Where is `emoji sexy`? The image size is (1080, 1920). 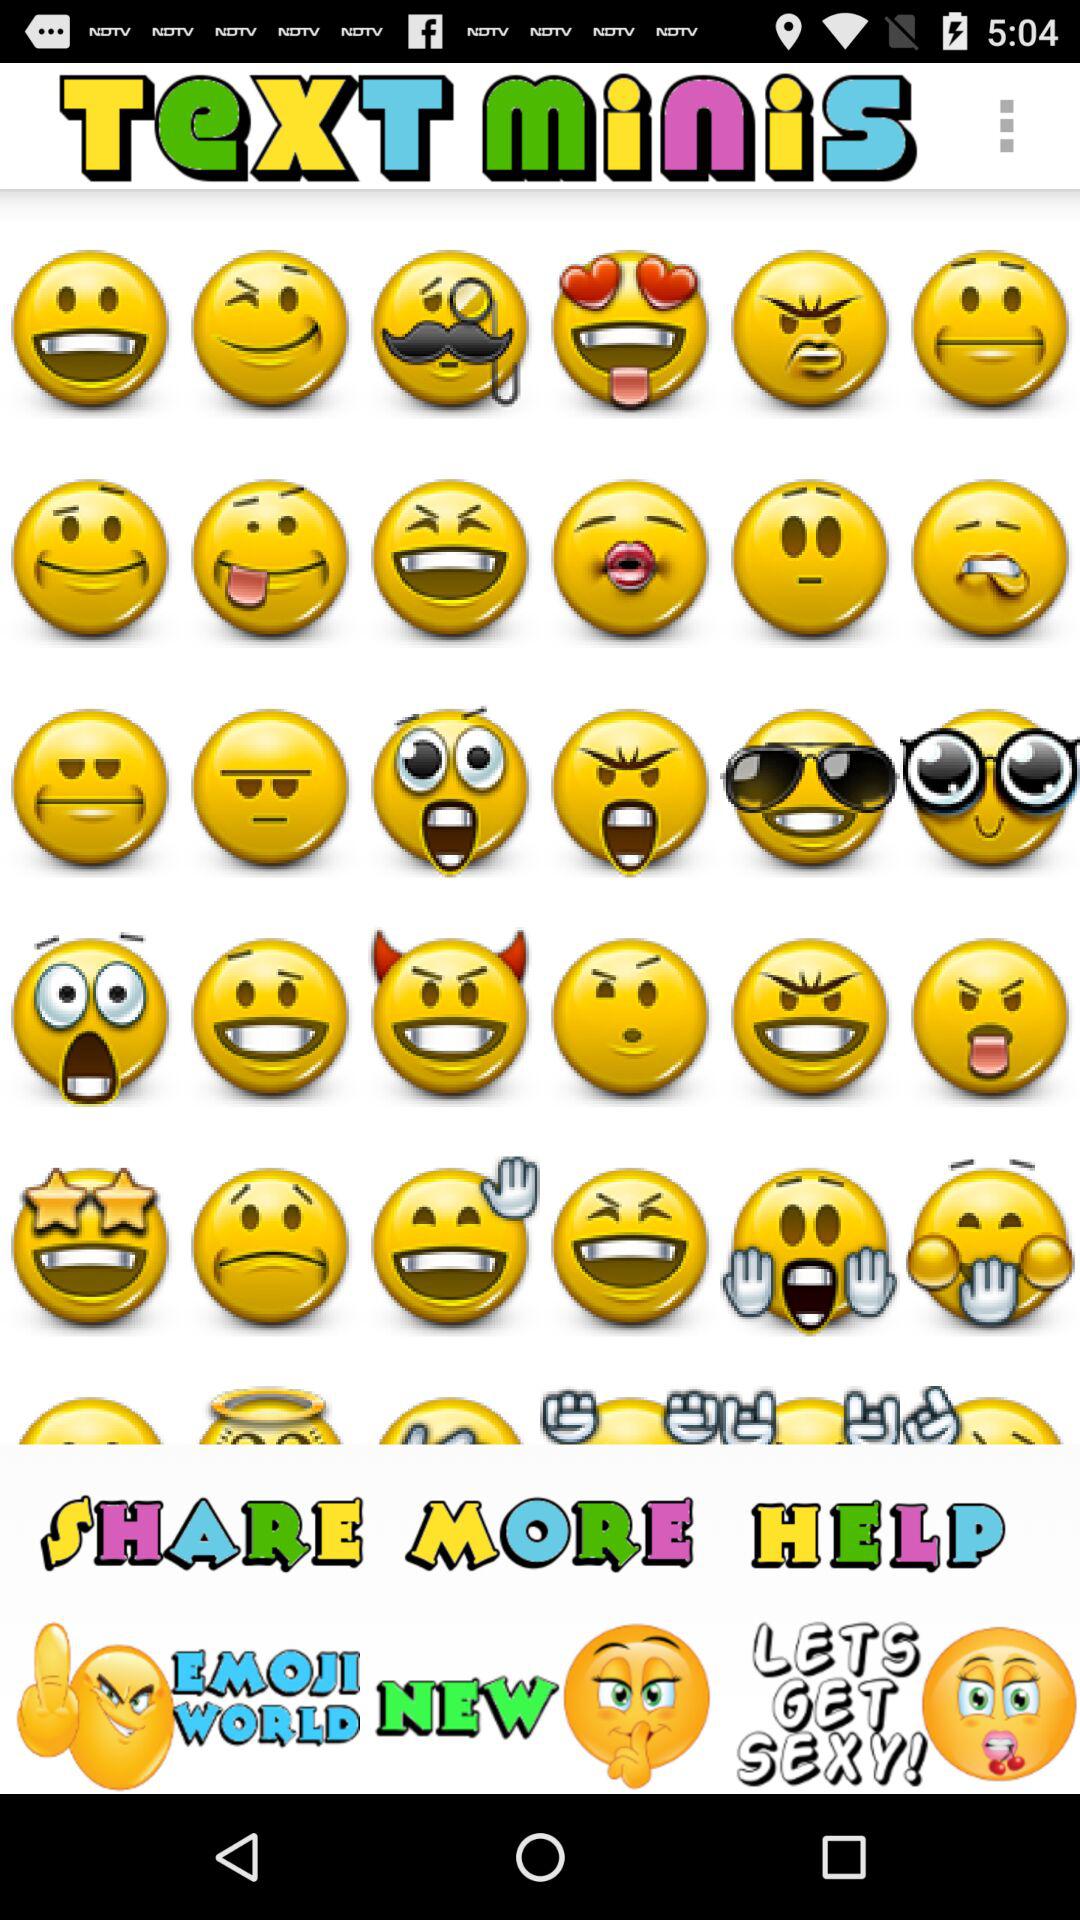 emoji sexy is located at coordinates (906, 1706).